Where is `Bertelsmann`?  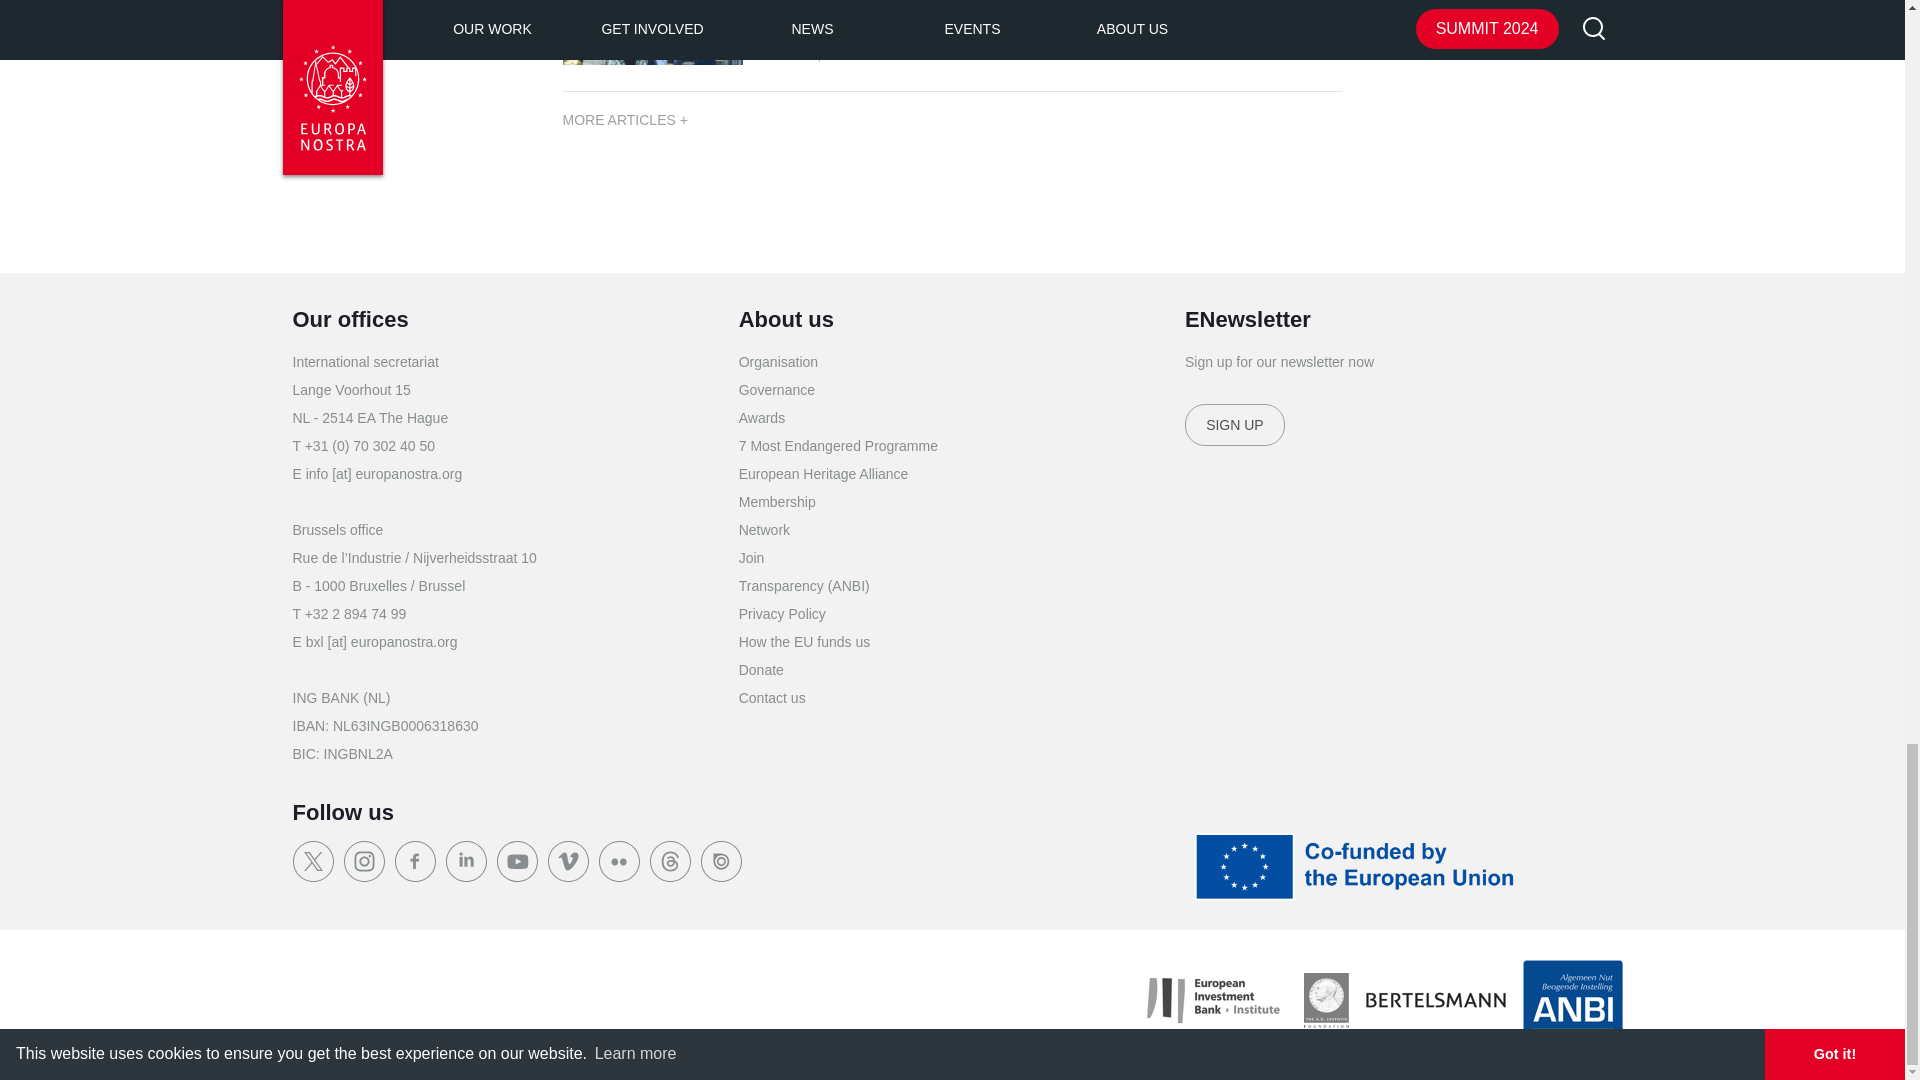 Bertelsmann is located at coordinates (1434, 1000).